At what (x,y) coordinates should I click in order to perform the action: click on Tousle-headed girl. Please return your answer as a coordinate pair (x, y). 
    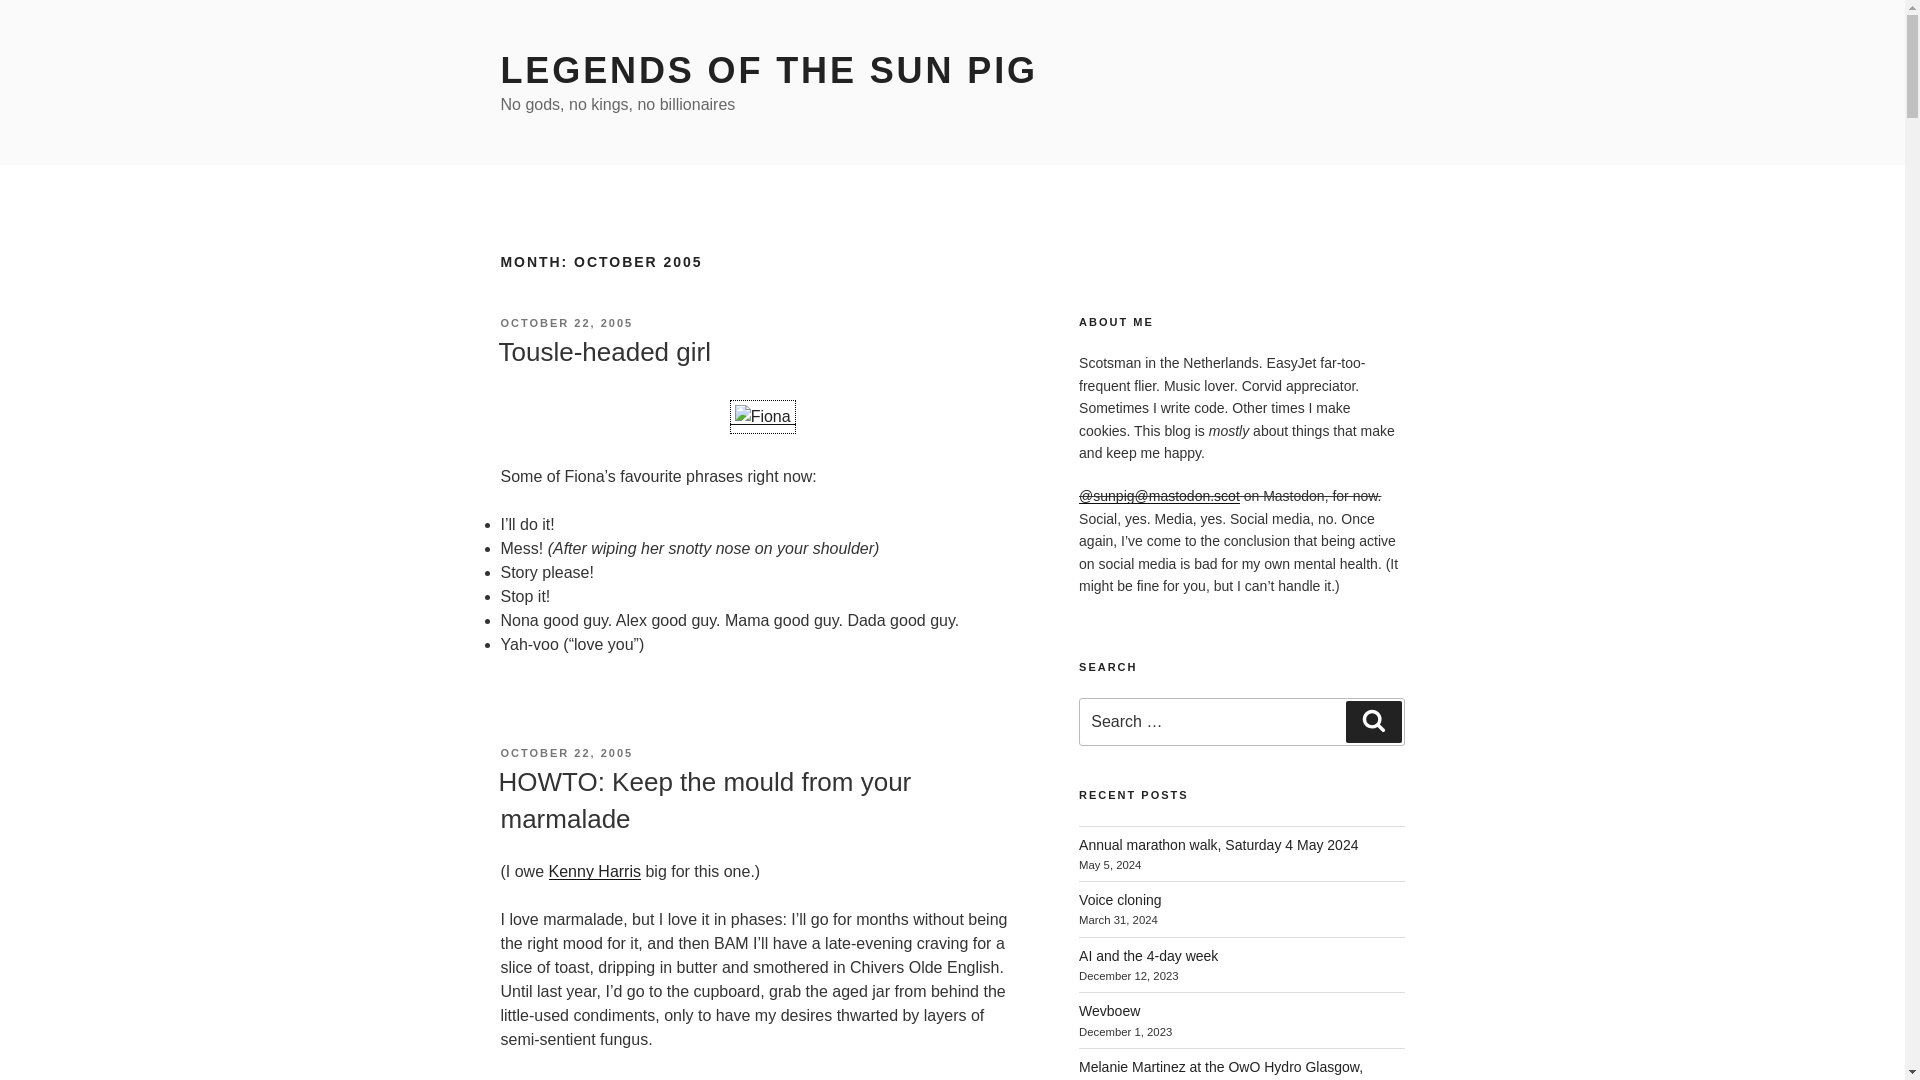
    Looking at the image, I should click on (604, 352).